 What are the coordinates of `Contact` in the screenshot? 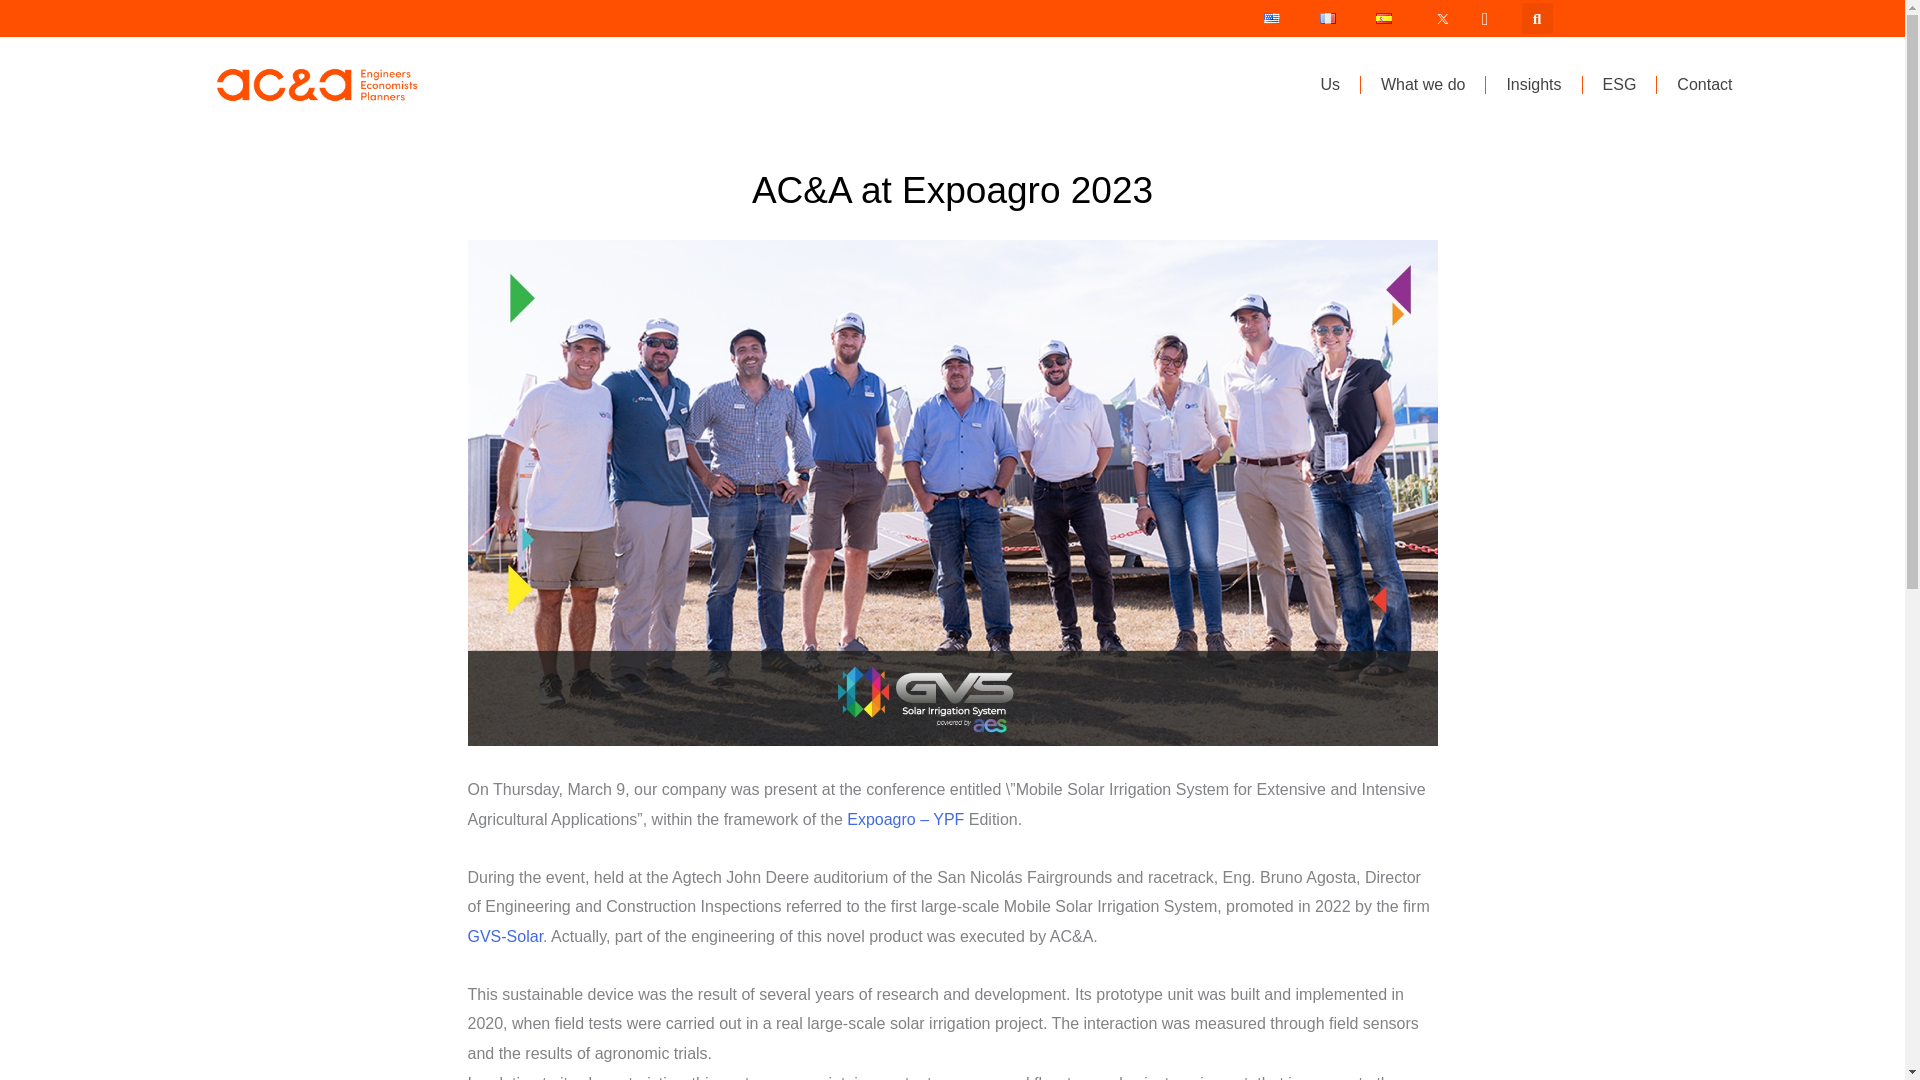 It's located at (1704, 85).